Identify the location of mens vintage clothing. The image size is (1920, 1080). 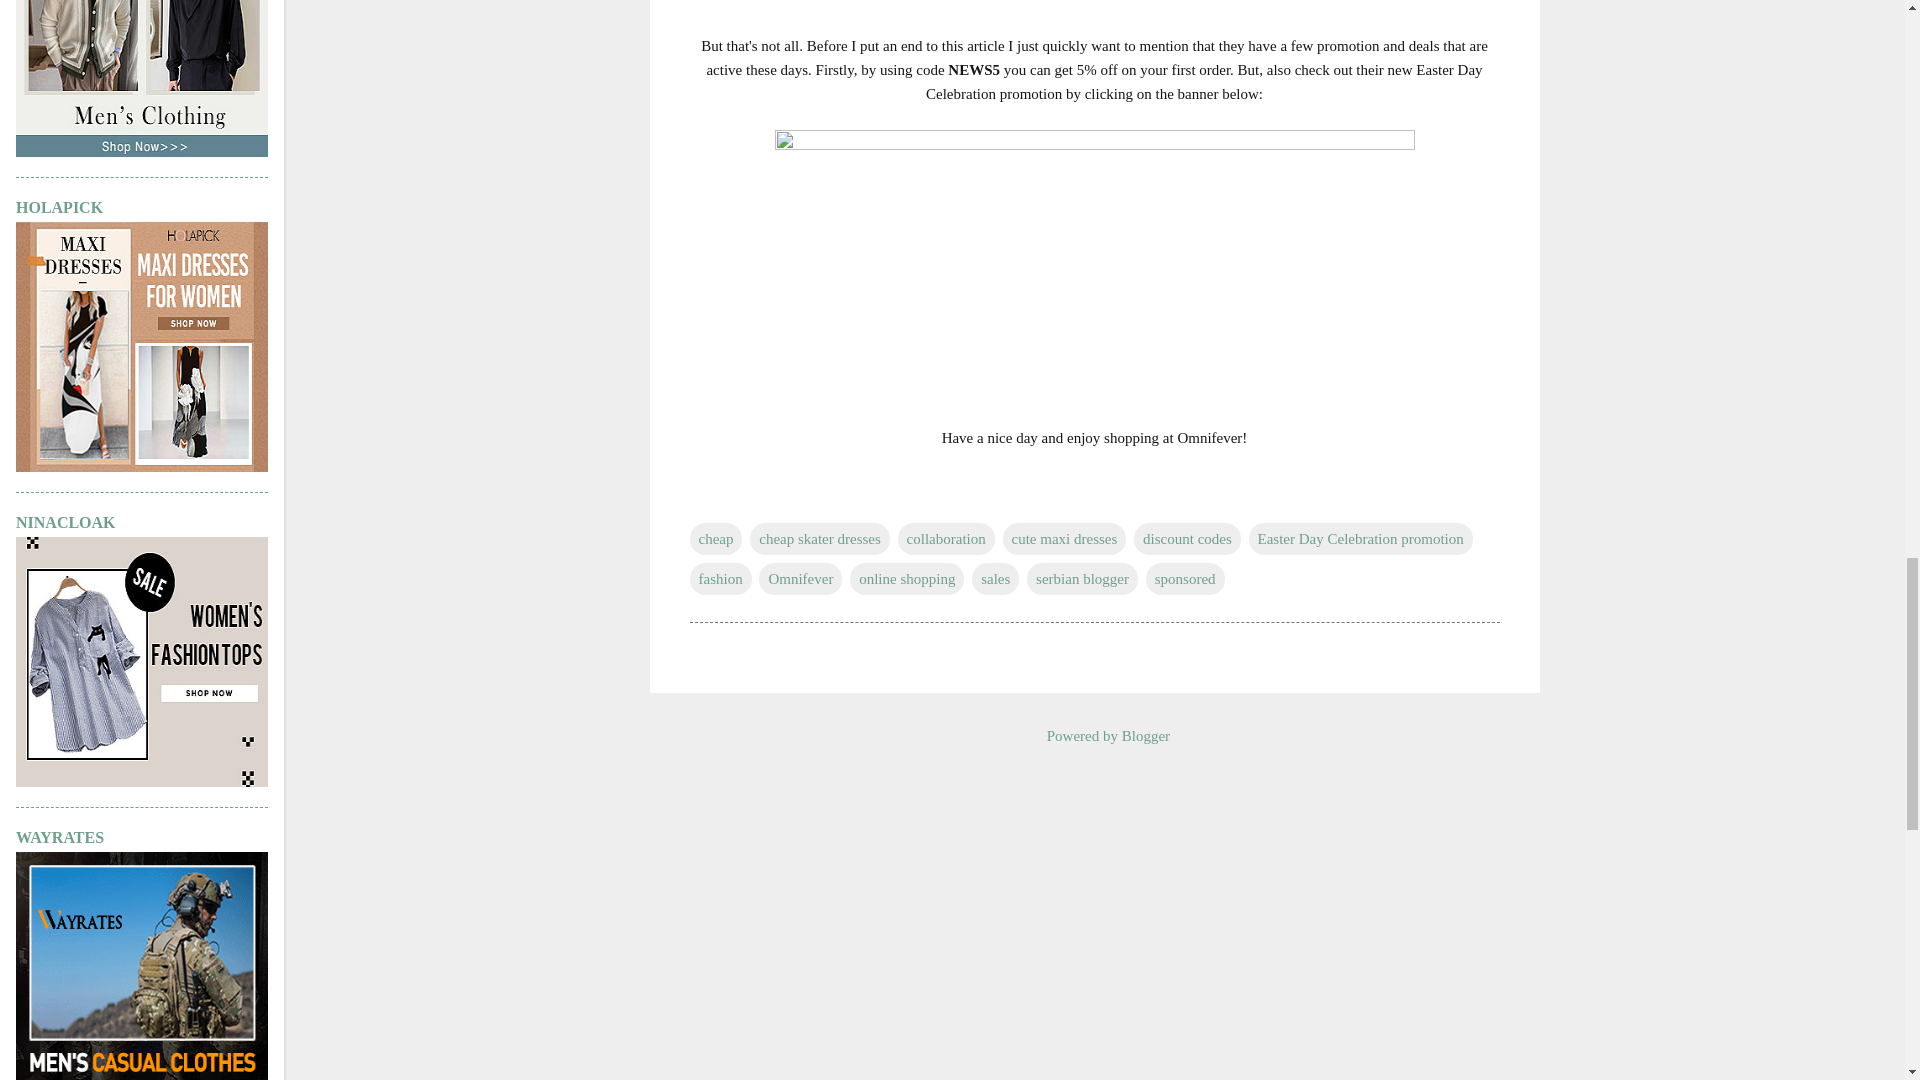
(142, 151).